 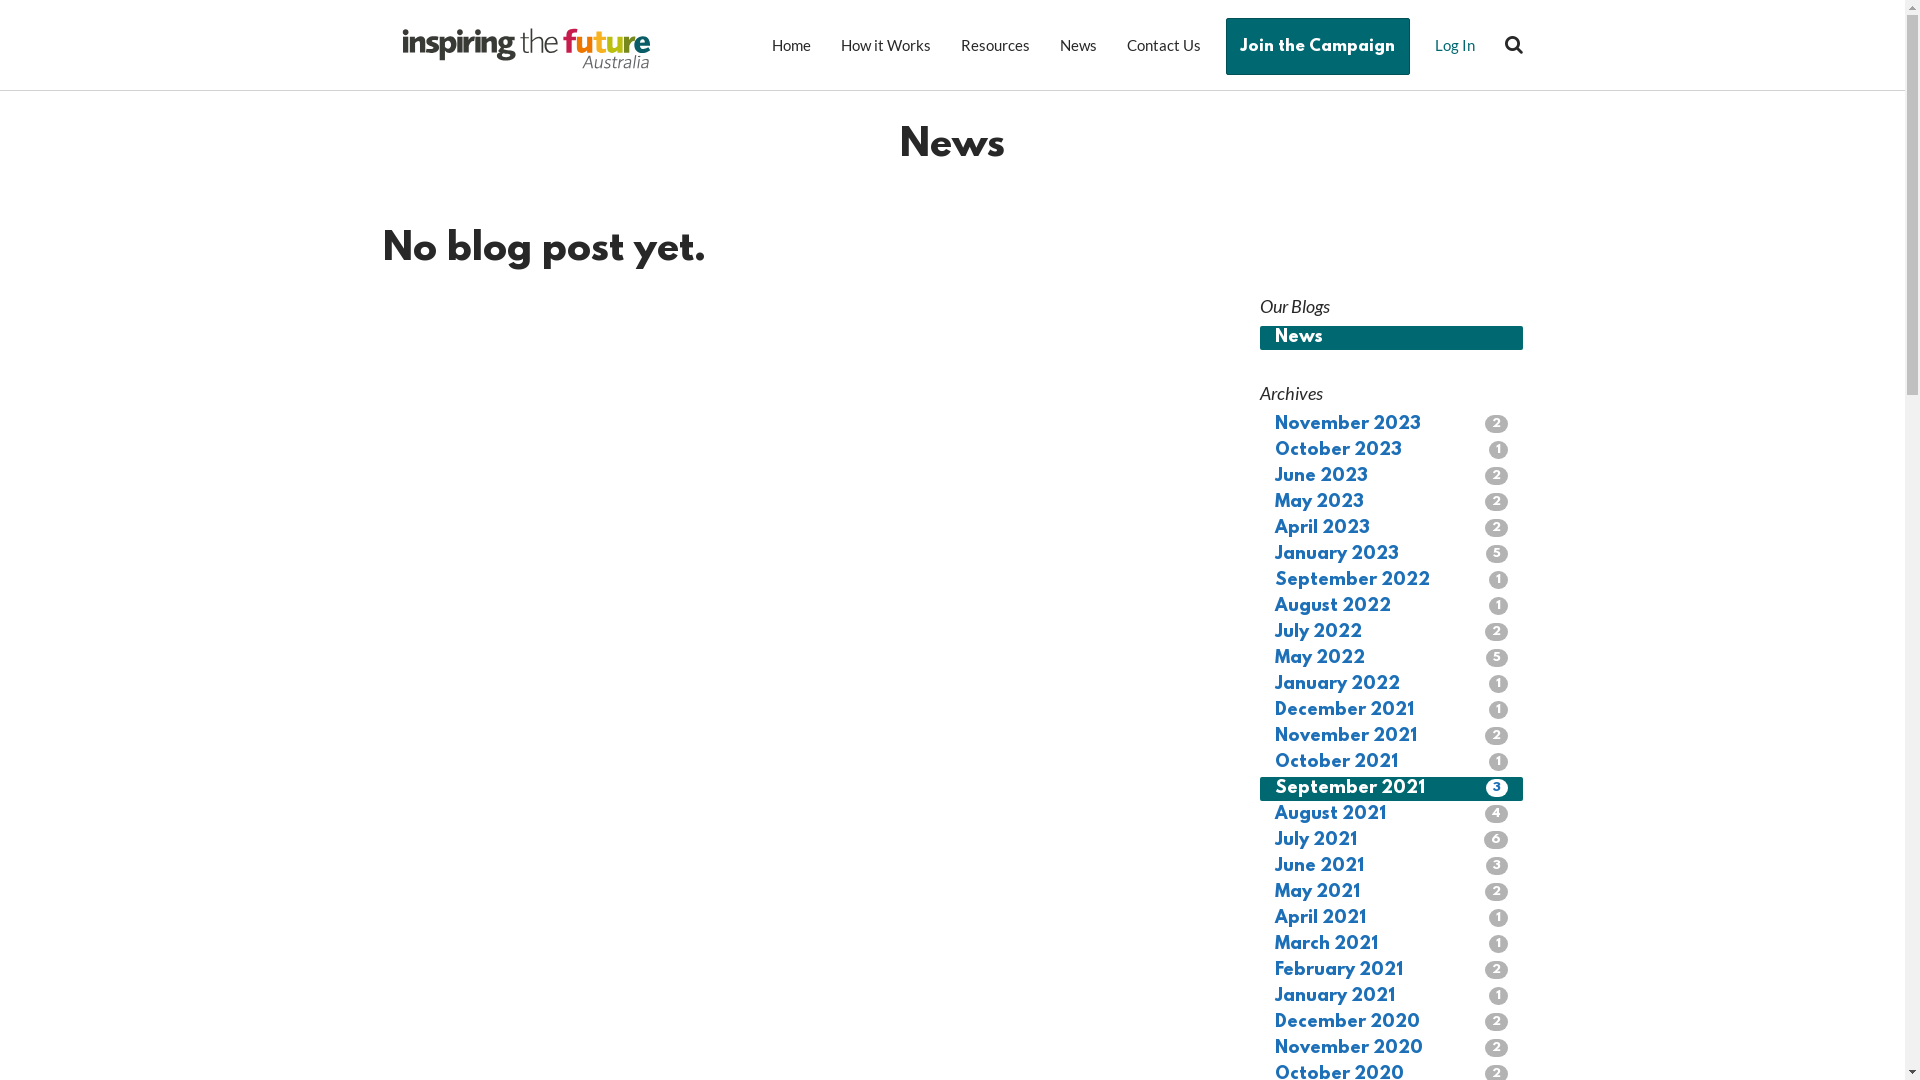 What do you see at coordinates (1392, 425) in the screenshot?
I see `November 2023
2` at bounding box center [1392, 425].